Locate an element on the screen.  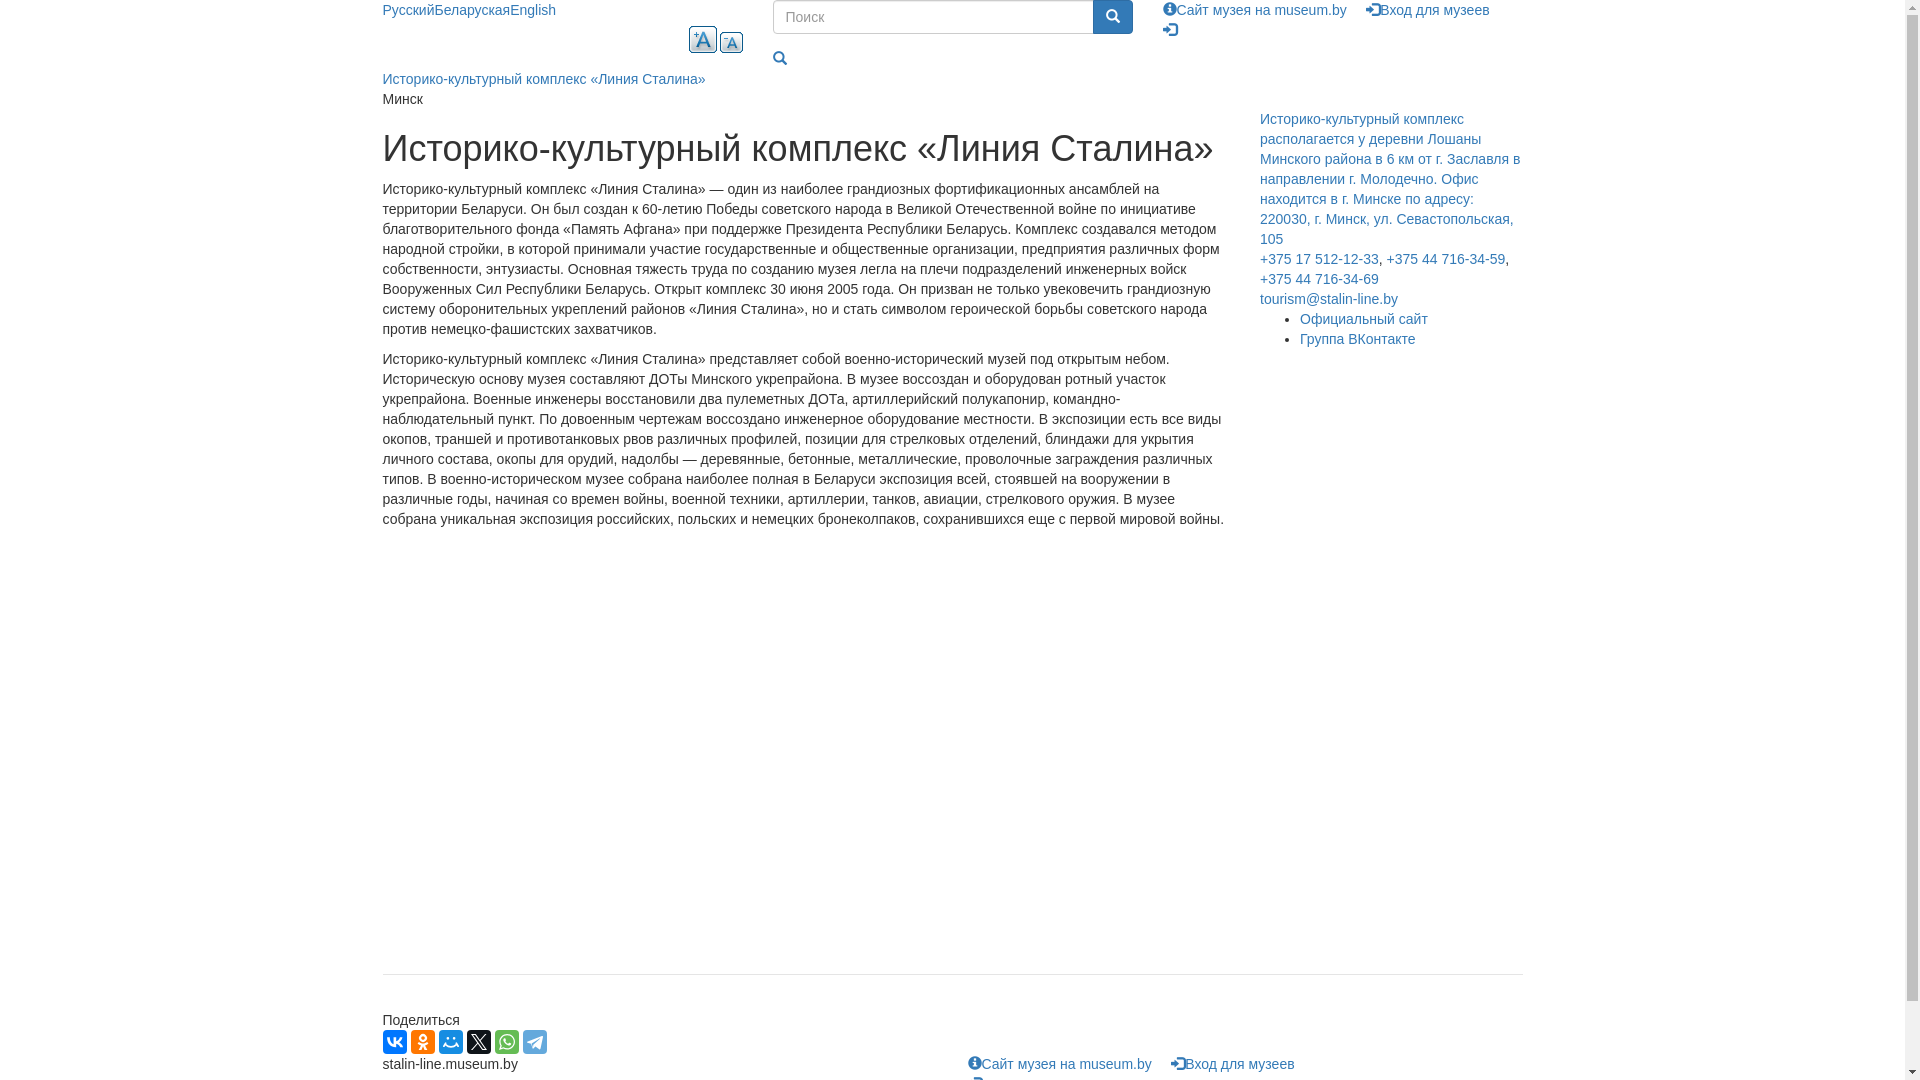
A is located at coordinates (702, 40).